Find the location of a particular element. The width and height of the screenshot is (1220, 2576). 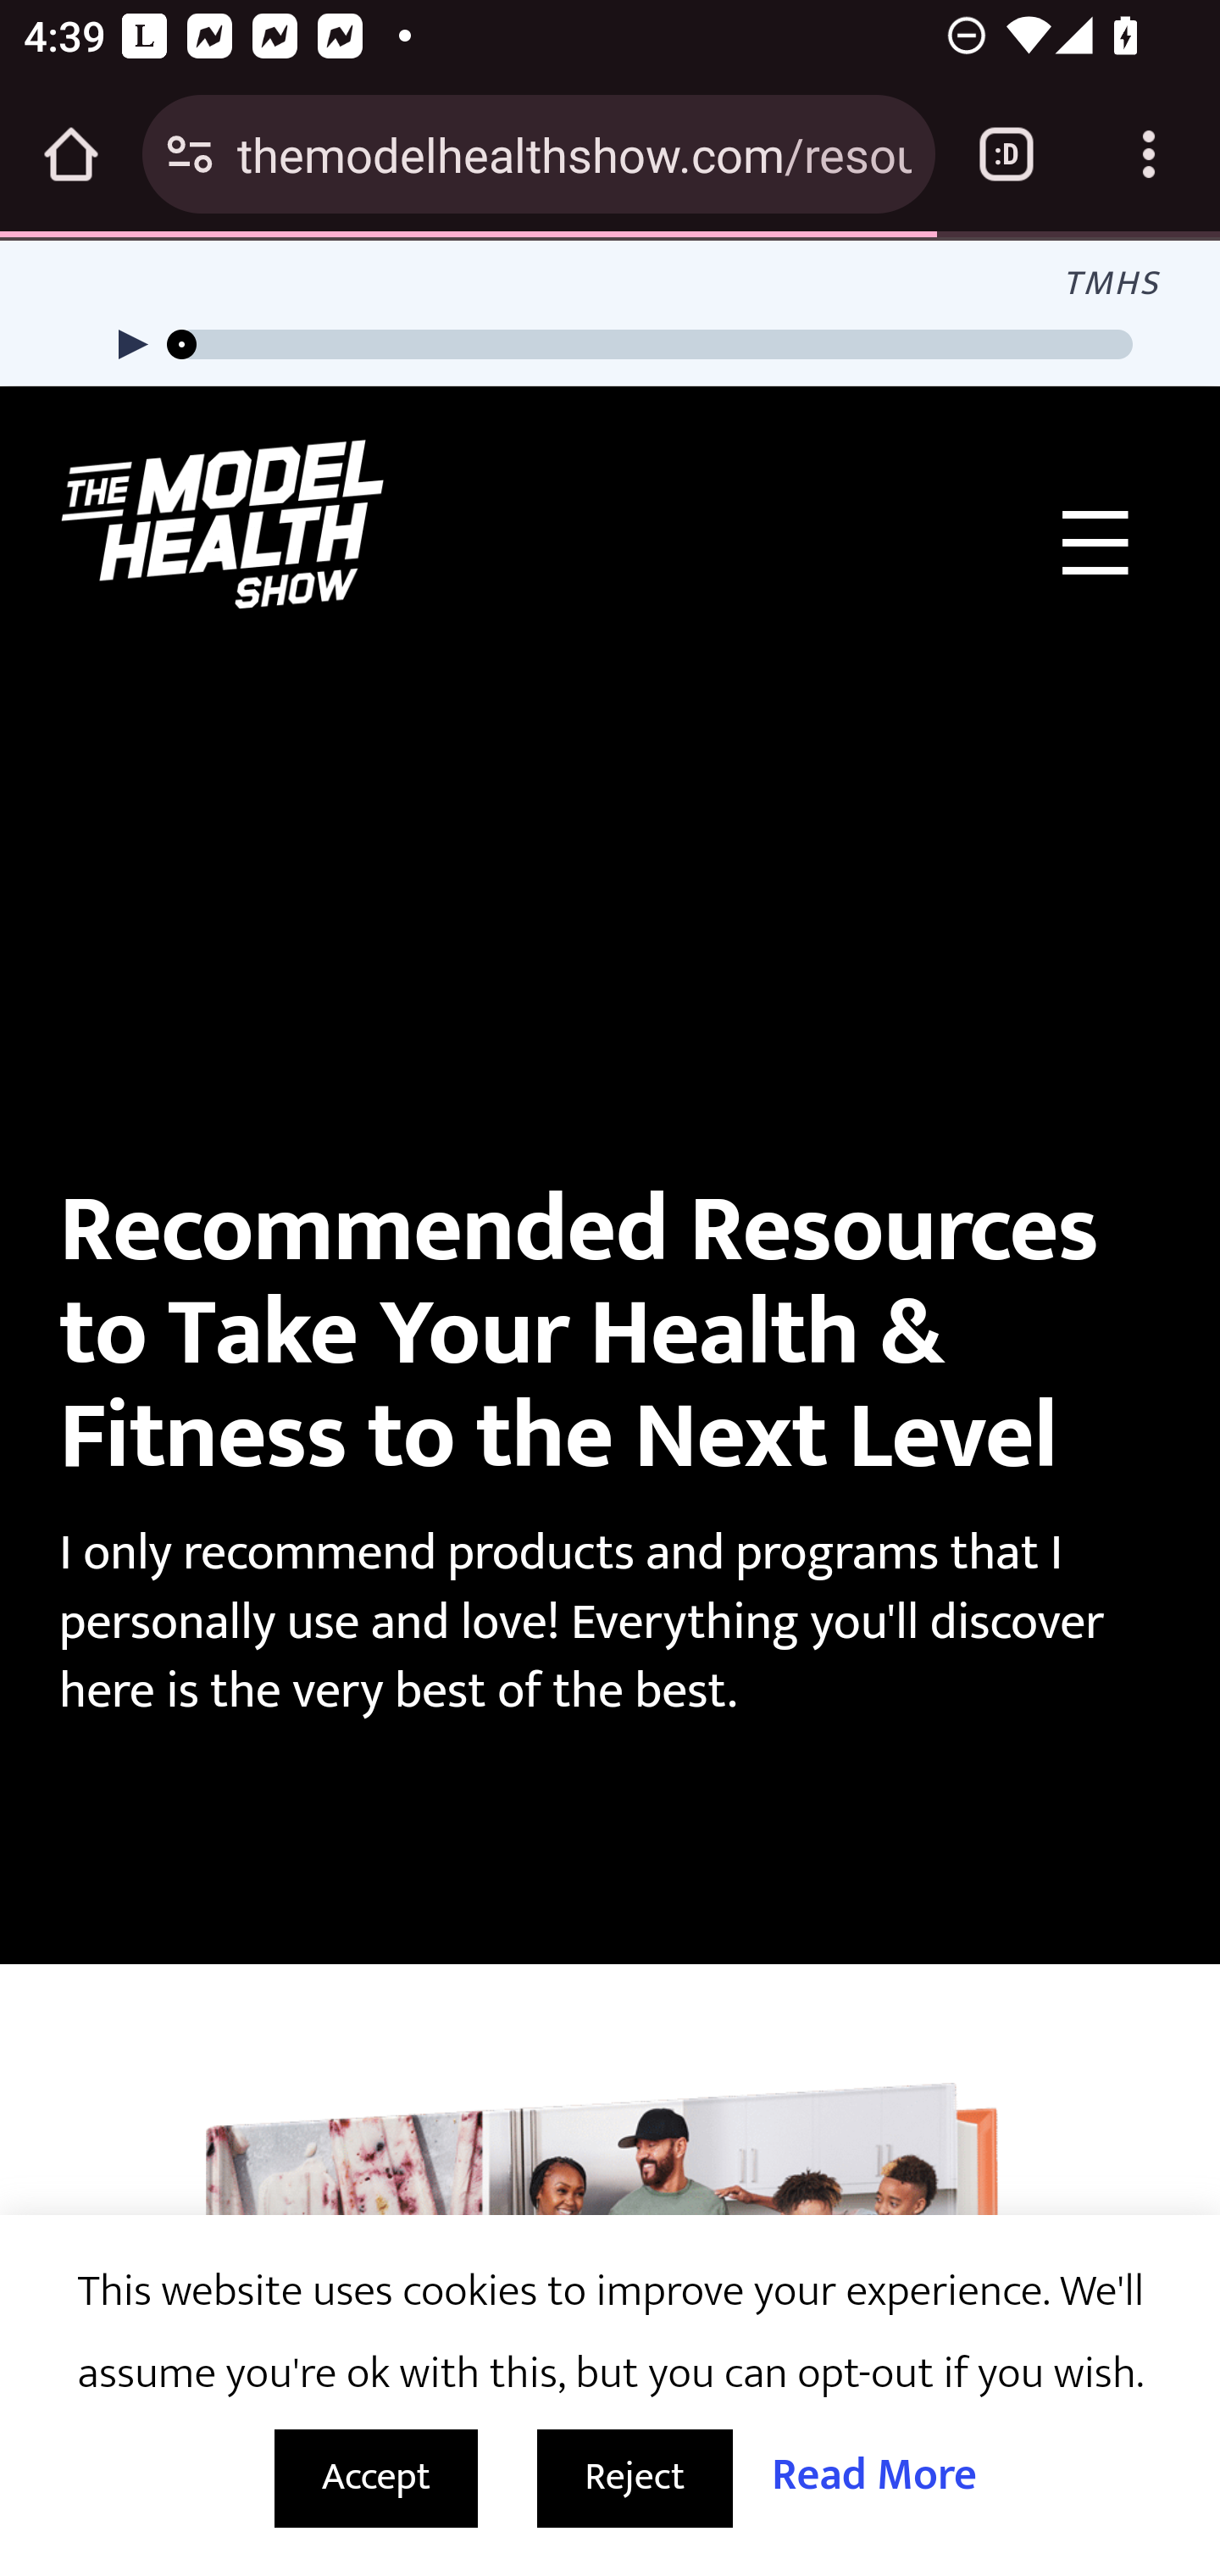

Open the home page is located at coordinates (71, 154).